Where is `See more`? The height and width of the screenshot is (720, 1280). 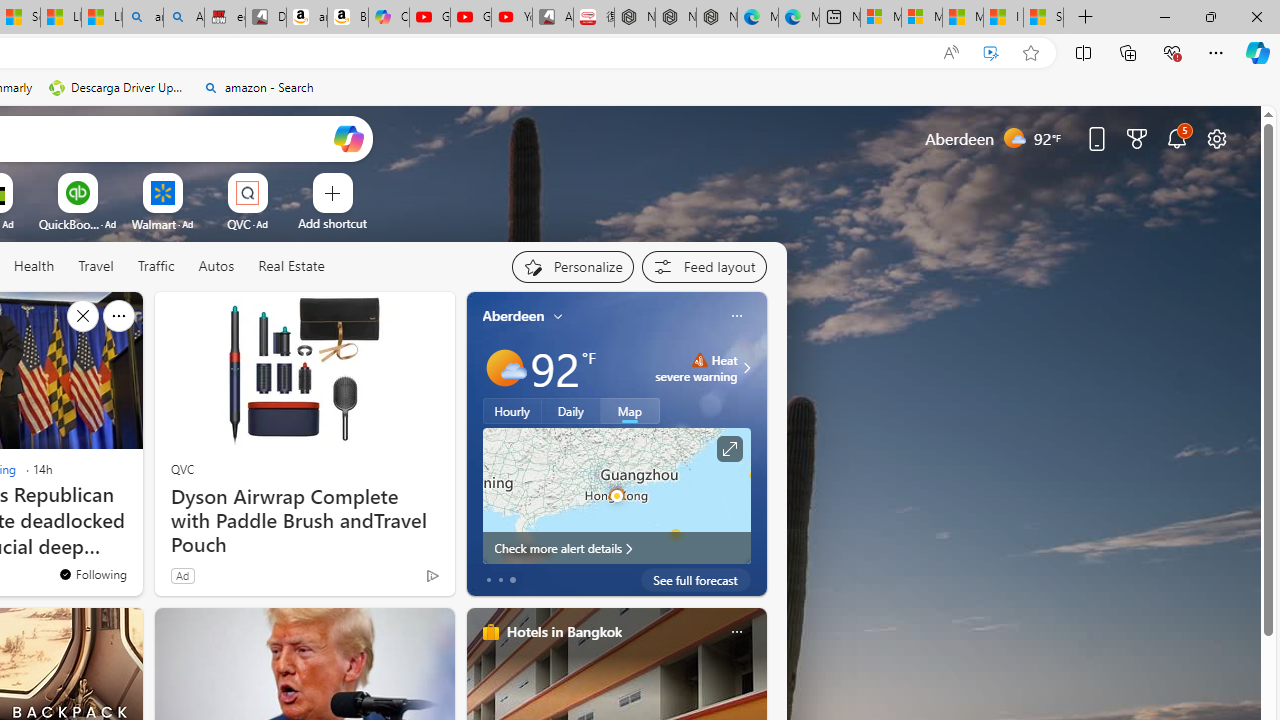 See more is located at coordinates (118, 316).